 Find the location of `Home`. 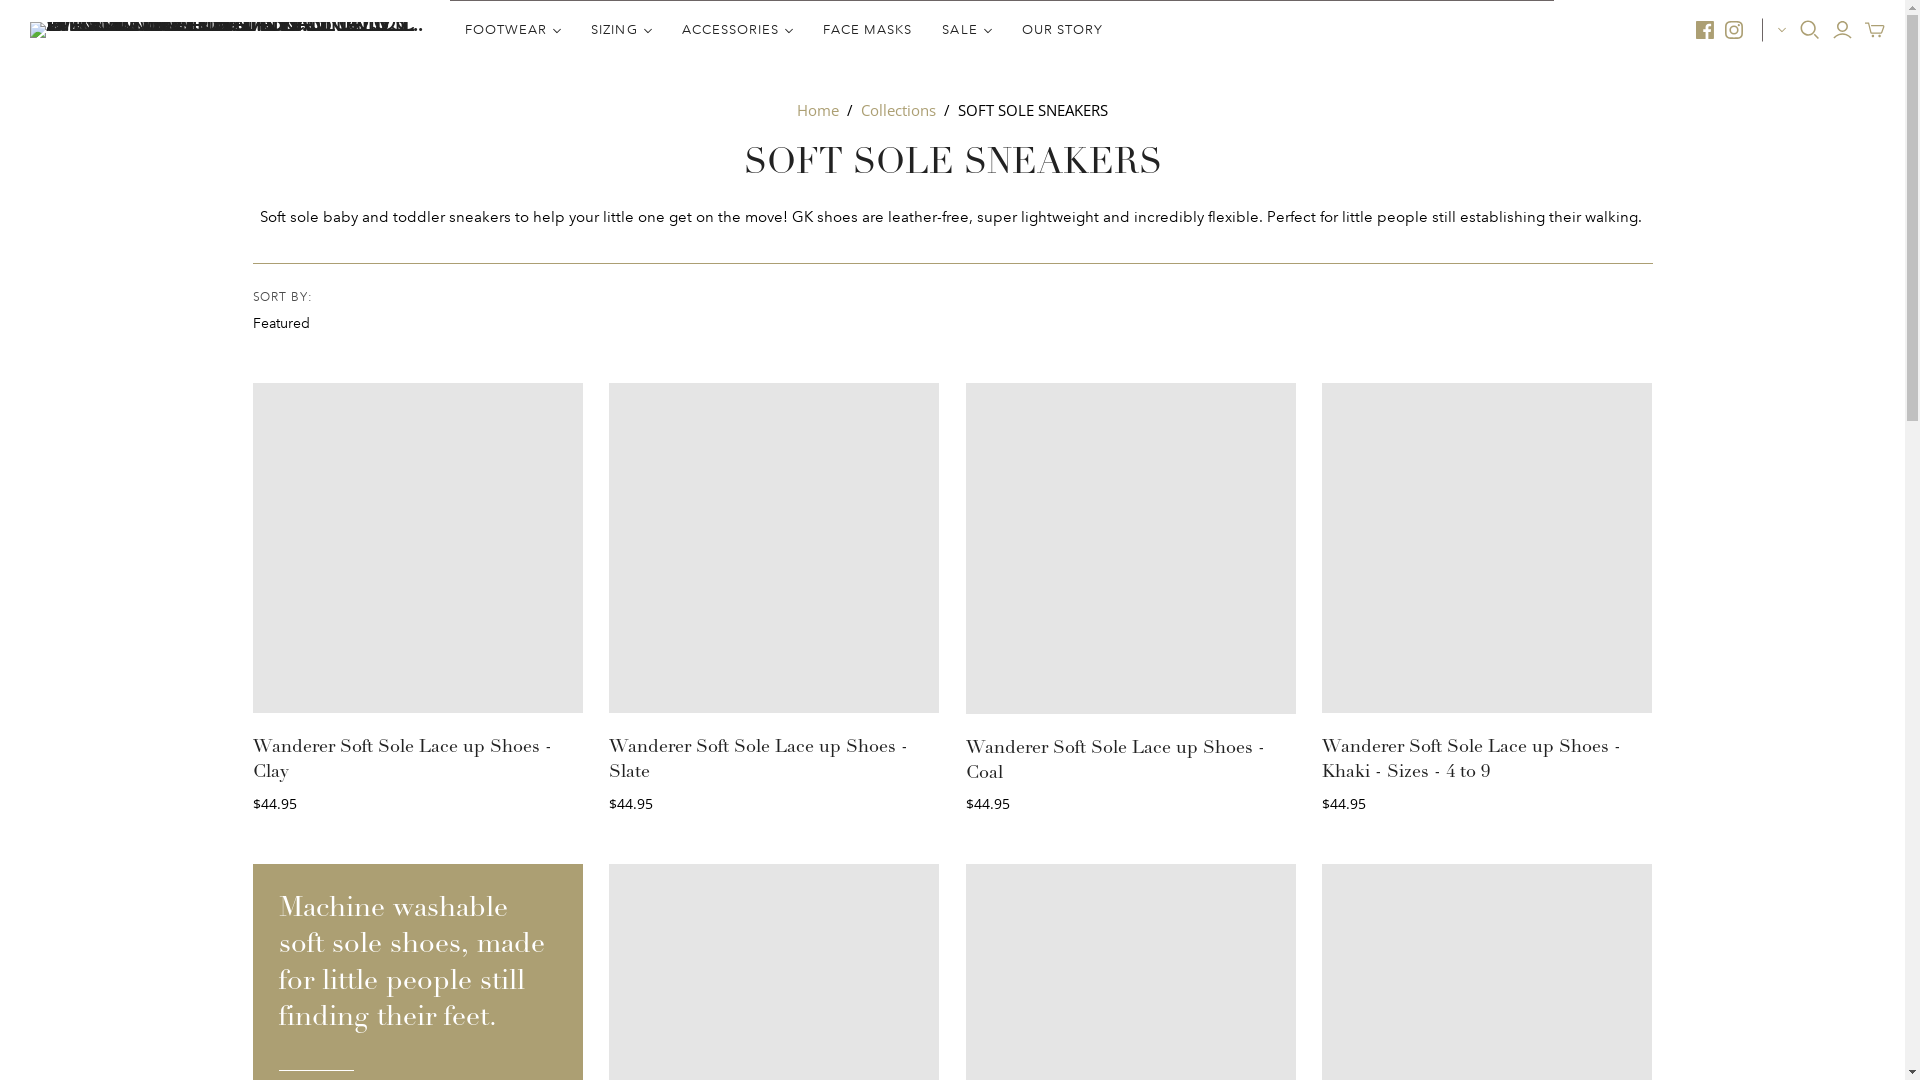

Home is located at coordinates (818, 110).